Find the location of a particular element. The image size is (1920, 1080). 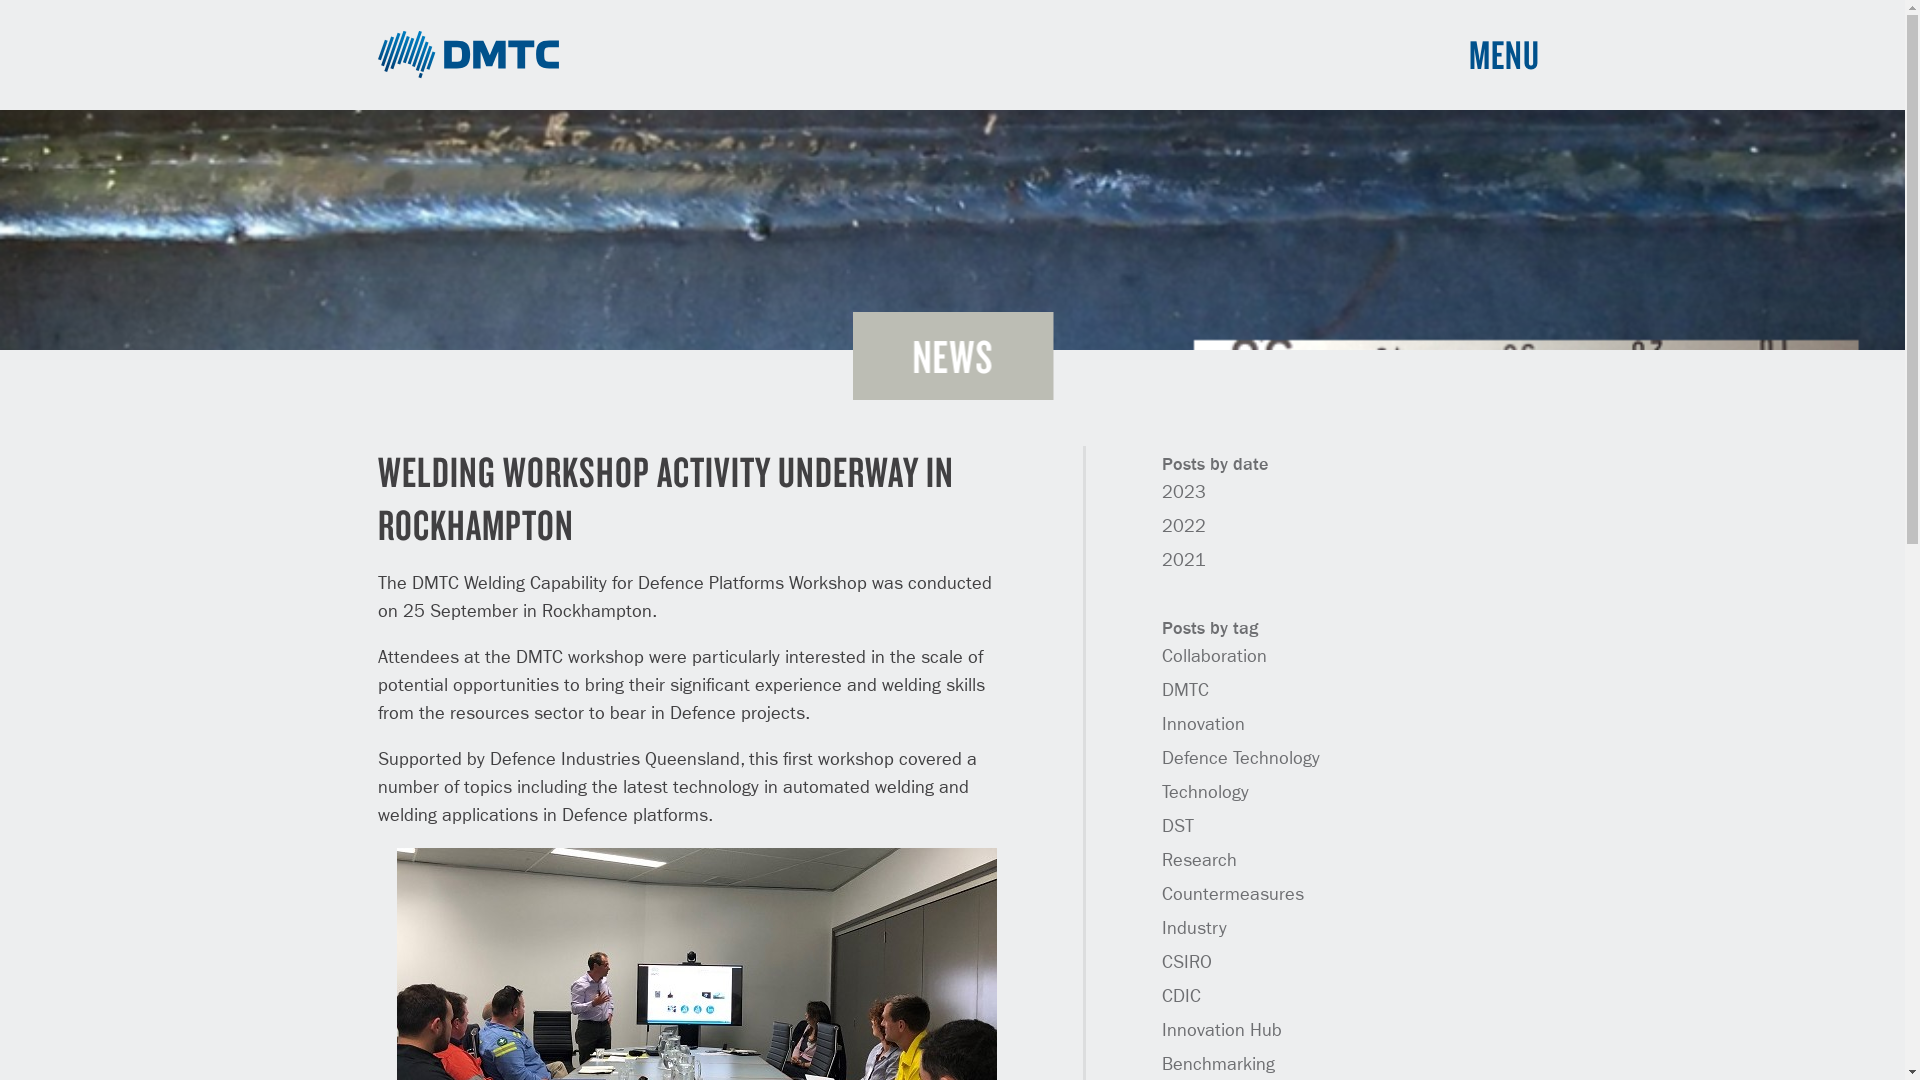

CONTACT US is located at coordinates (1058, 838).